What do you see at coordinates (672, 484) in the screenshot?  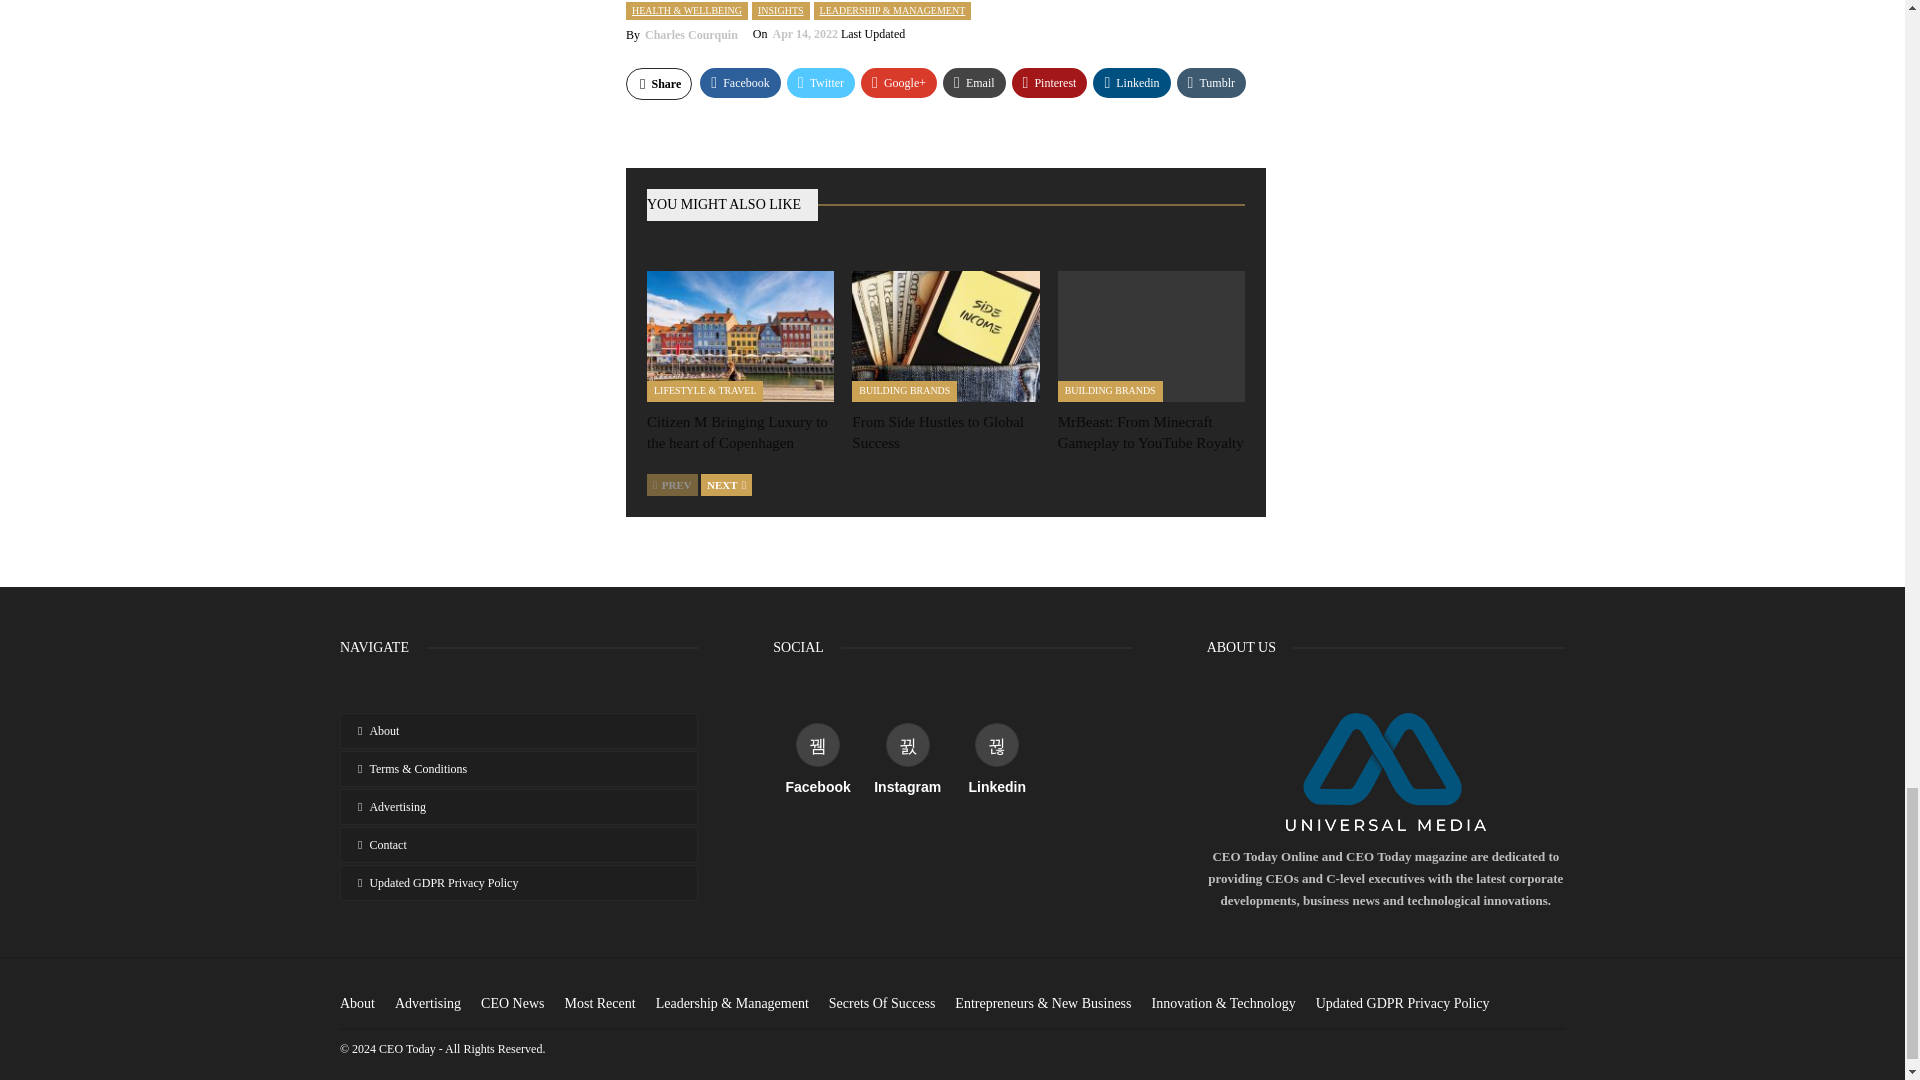 I see `Previous` at bounding box center [672, 484].